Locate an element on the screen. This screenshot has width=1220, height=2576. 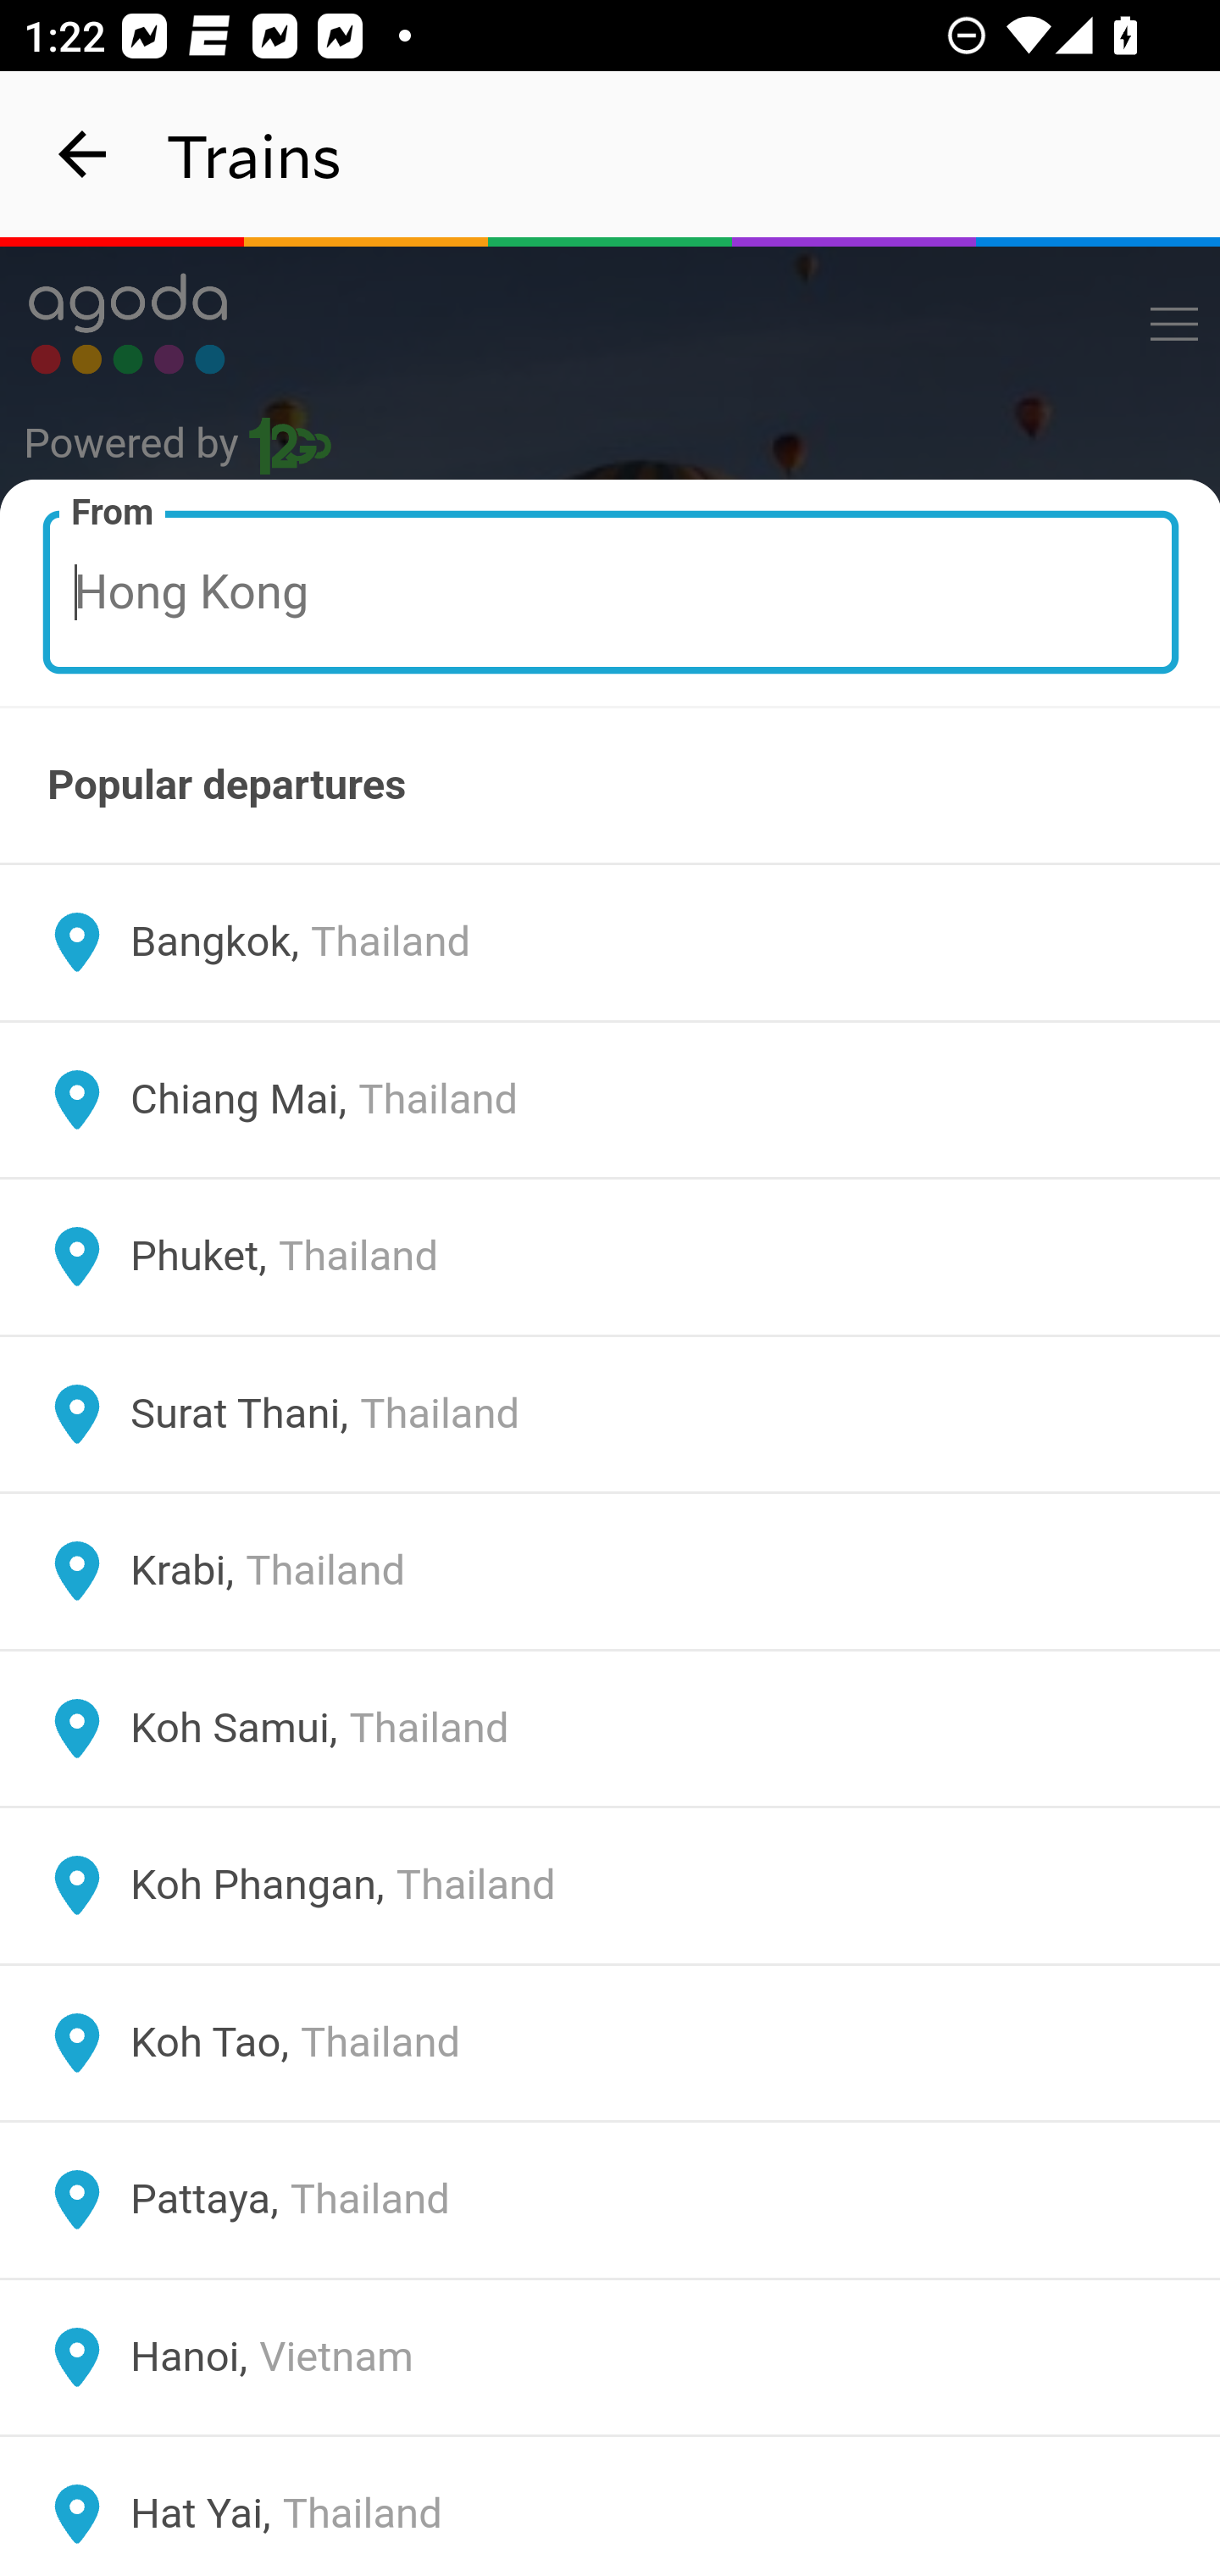
Koh Tao,Thailand is located at coordinates (610, 2042).